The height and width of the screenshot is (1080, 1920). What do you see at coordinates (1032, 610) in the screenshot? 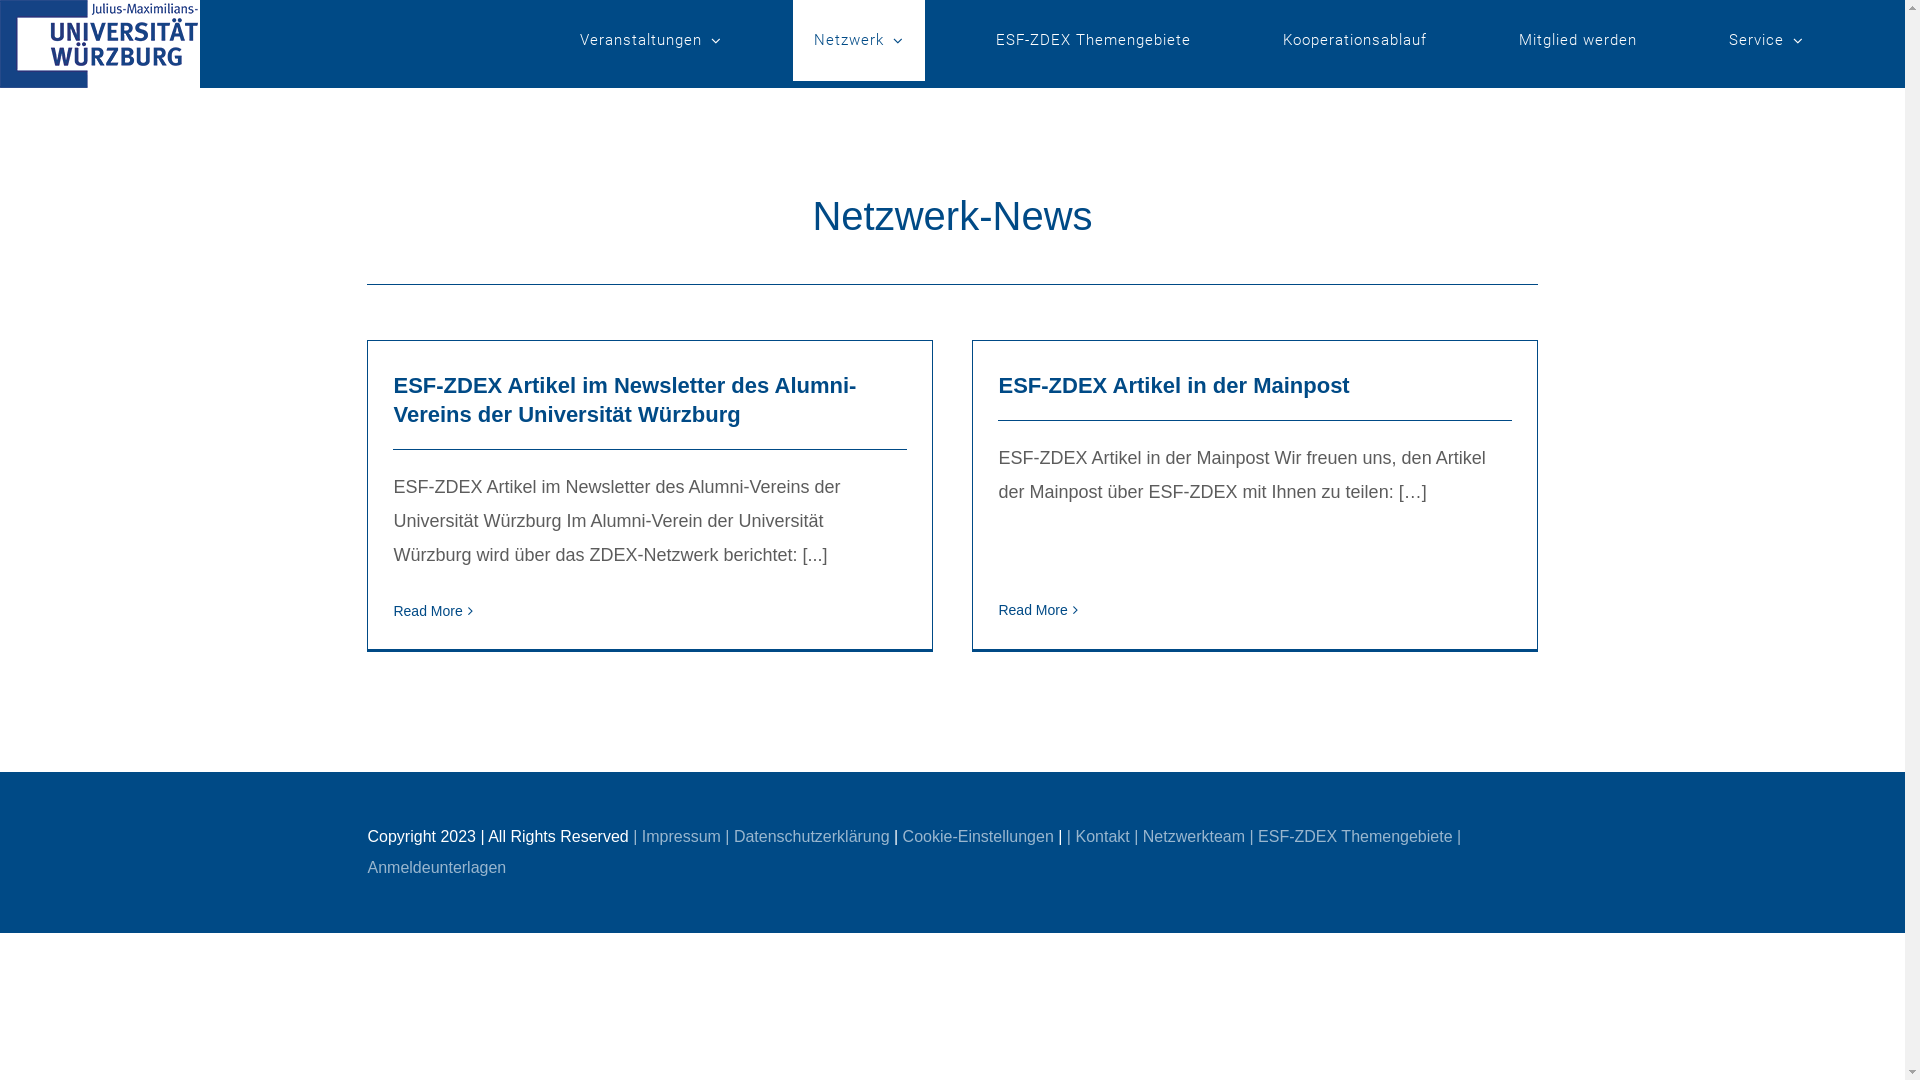
I see `Read More` at bounding box center [1032, 610].